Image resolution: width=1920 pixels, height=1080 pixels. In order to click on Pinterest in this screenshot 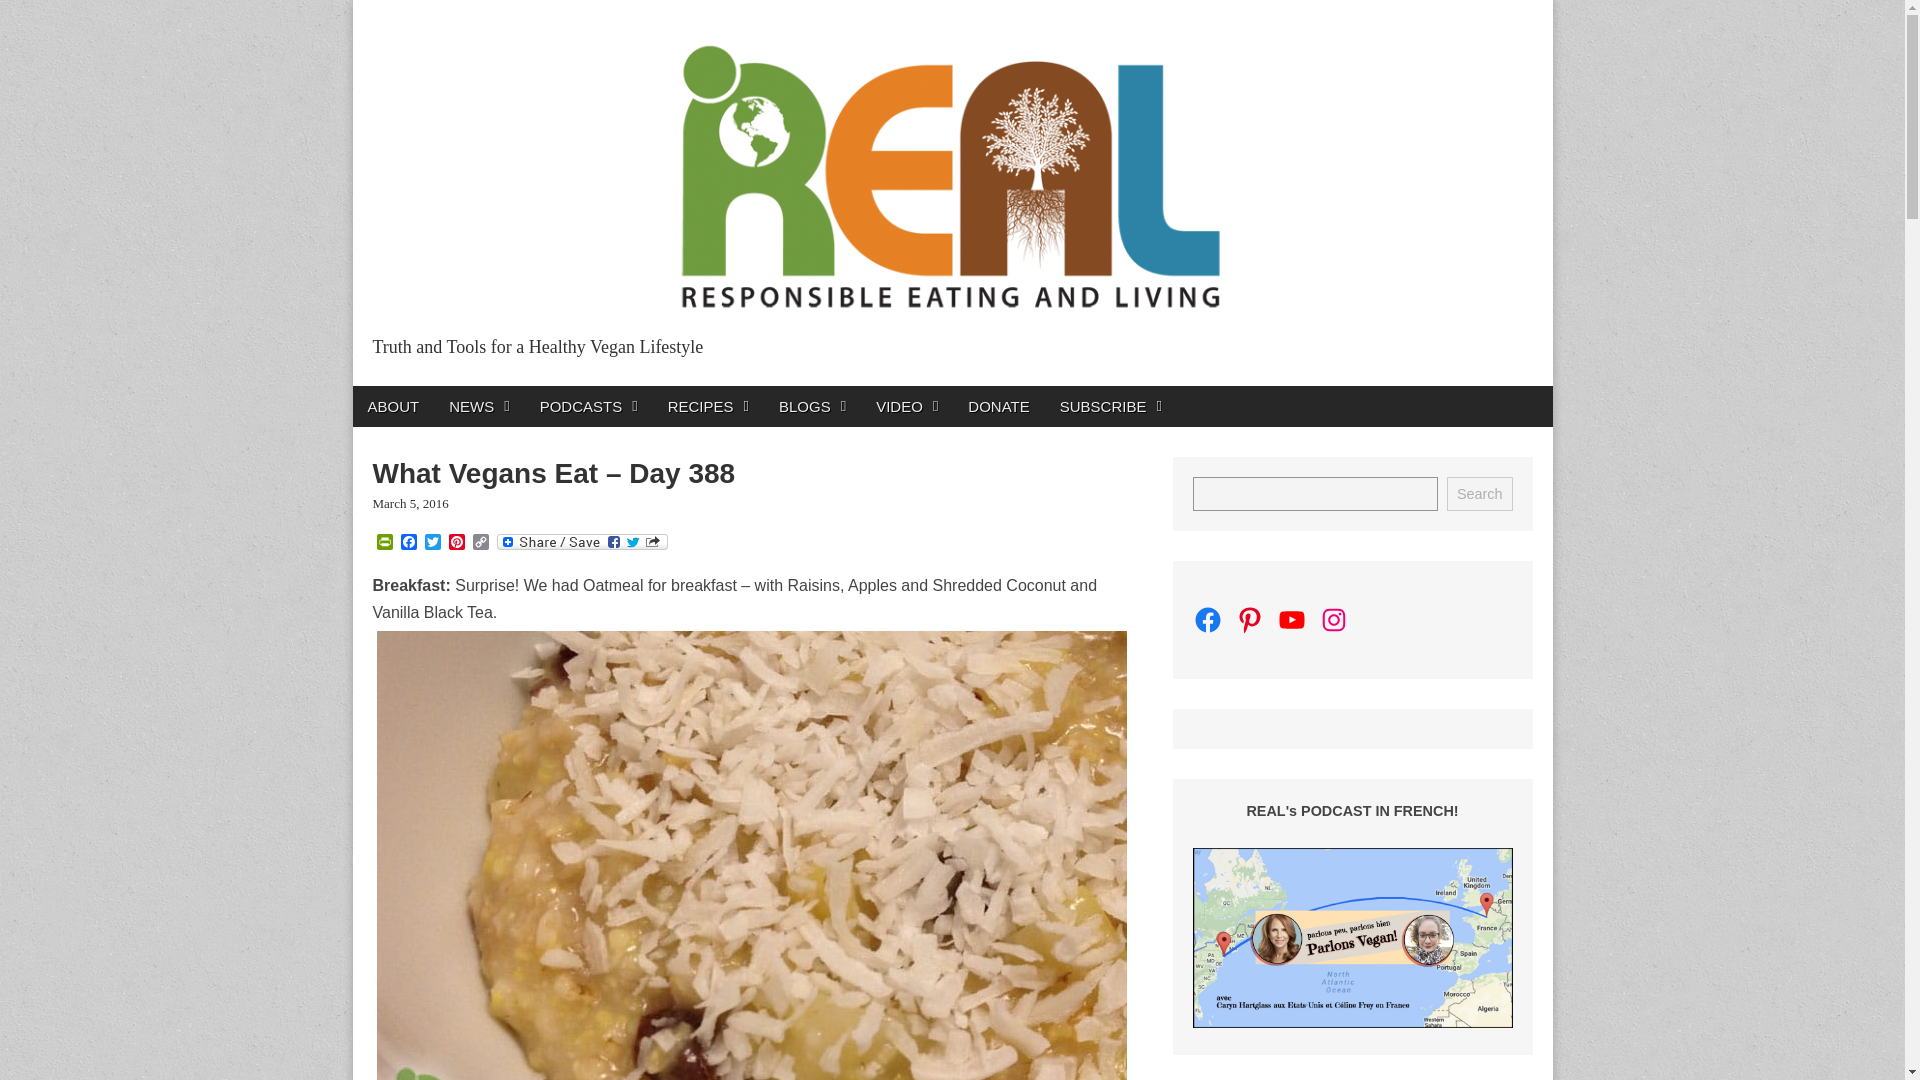, I will do `click(456, 542)`.